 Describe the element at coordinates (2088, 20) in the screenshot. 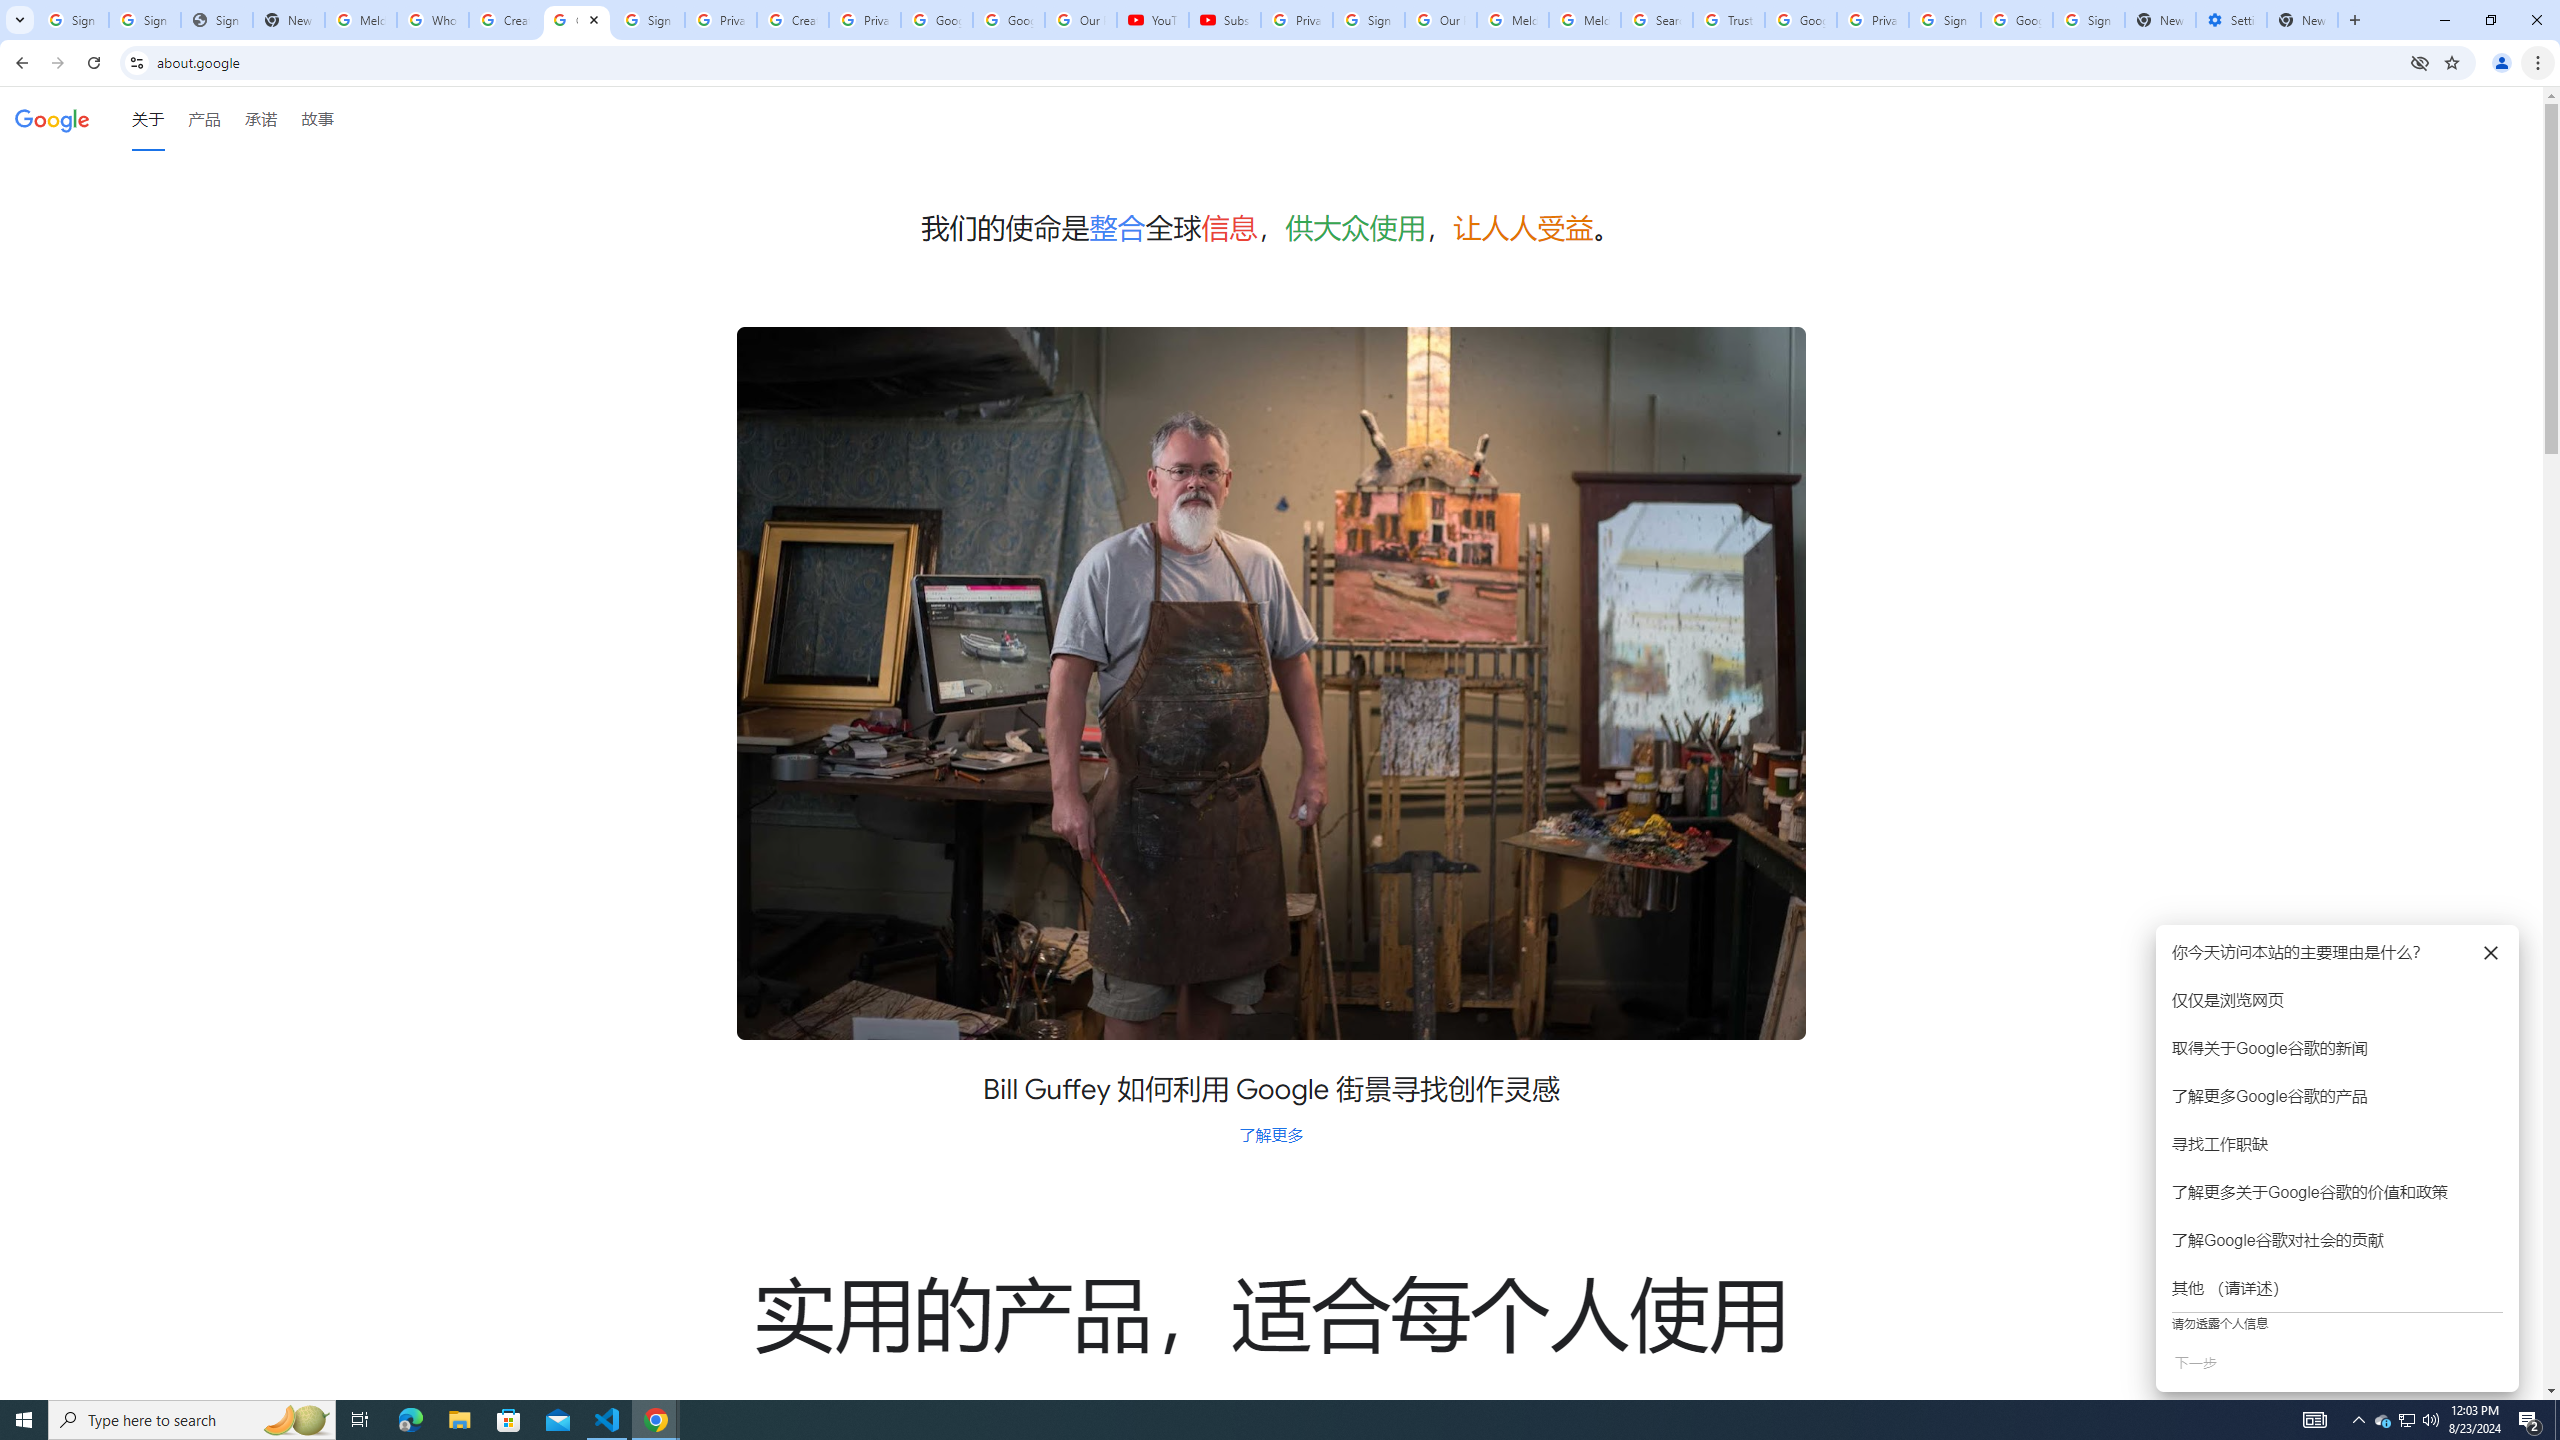

I see `Sign in - Google Accounts` at that location.